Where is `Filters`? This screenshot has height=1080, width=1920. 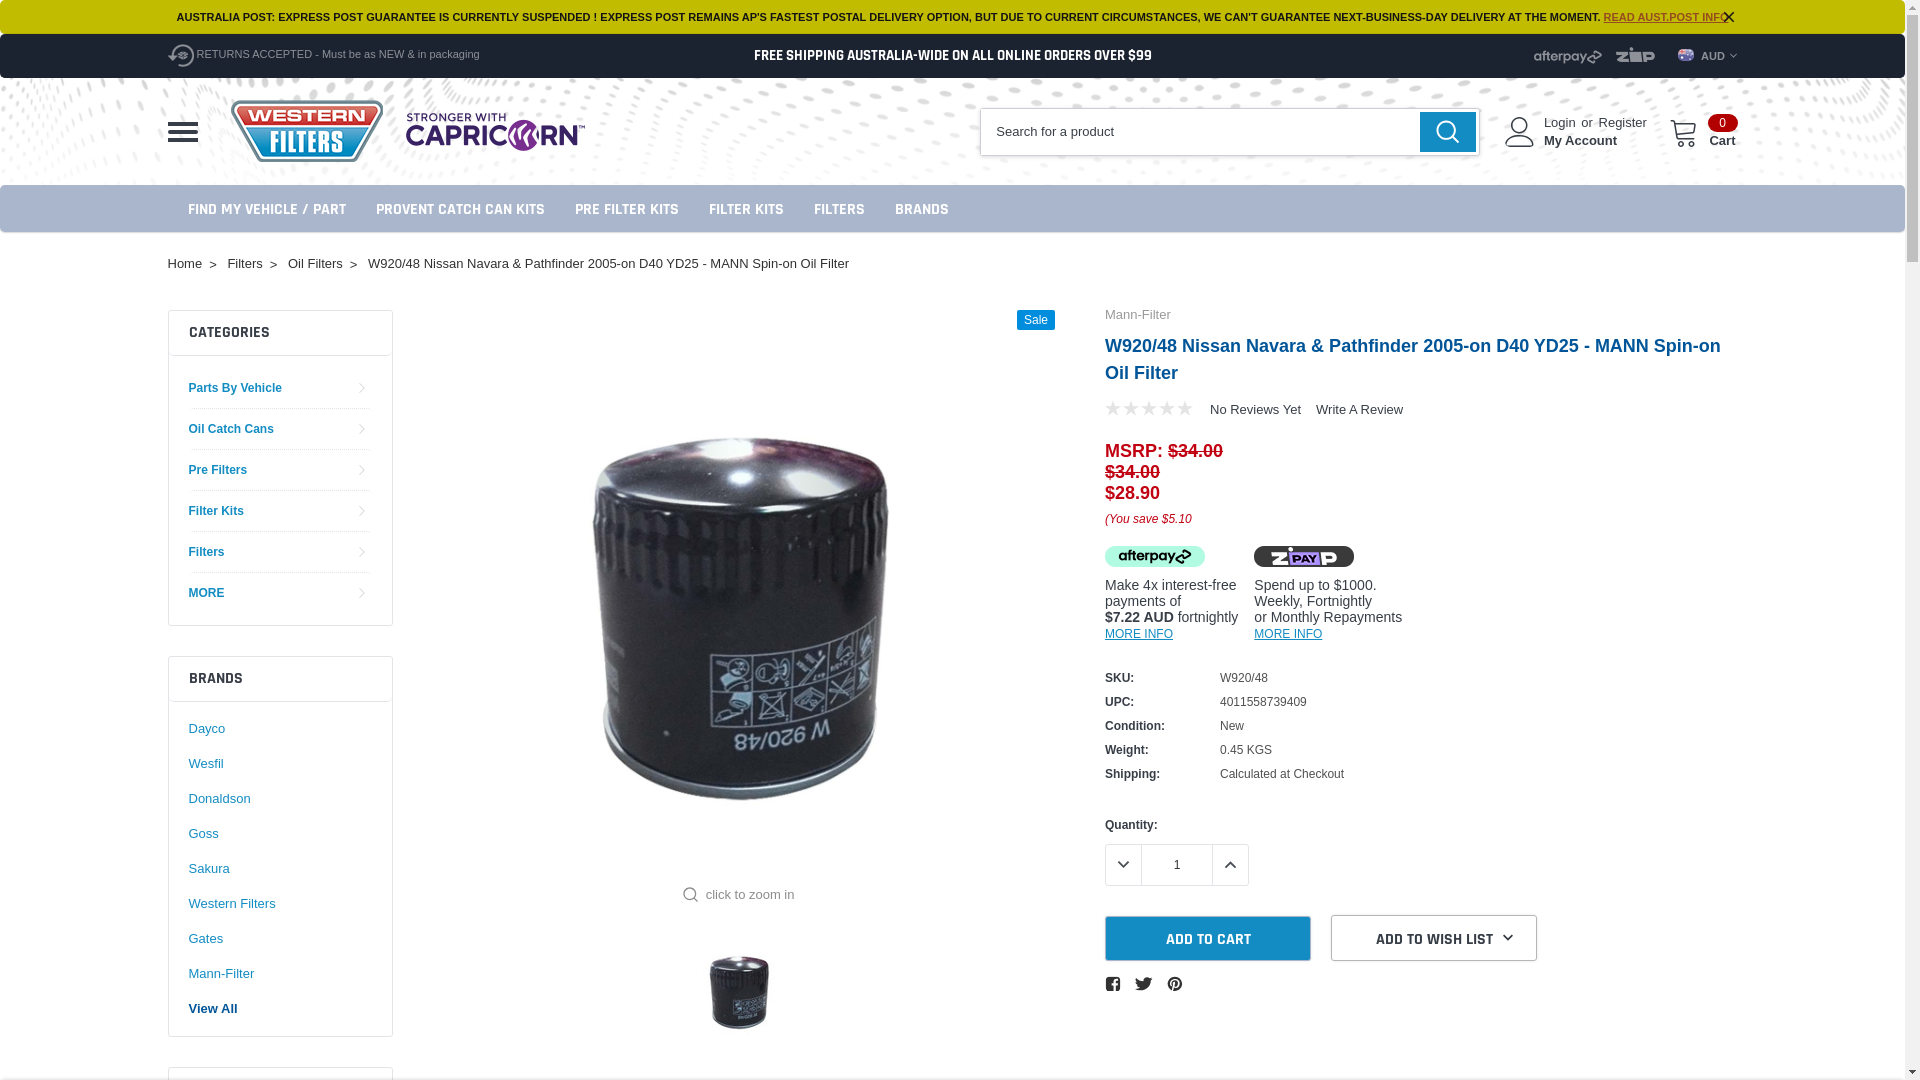 Filters is located at coordinates (206, 552).